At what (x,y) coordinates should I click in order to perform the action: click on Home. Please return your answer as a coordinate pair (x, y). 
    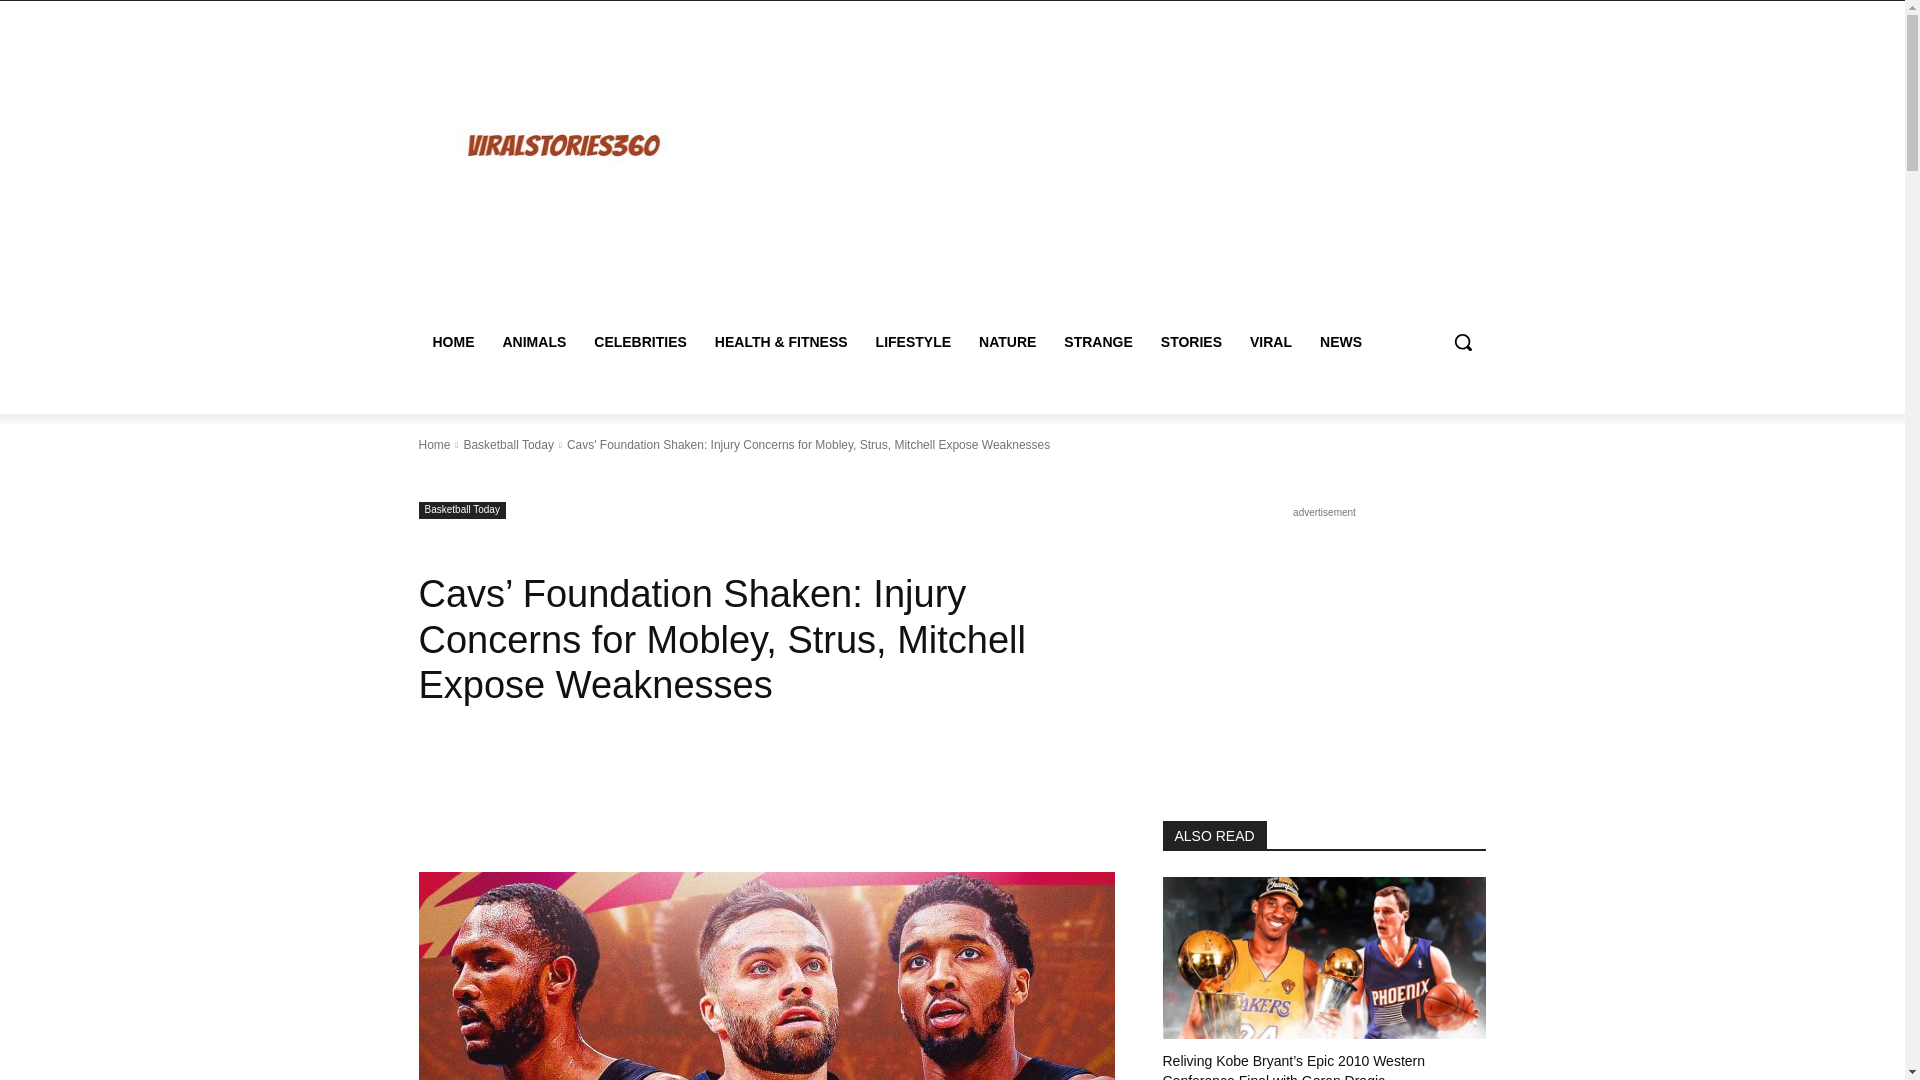
    Looking at the image, I should click on (434, 445).